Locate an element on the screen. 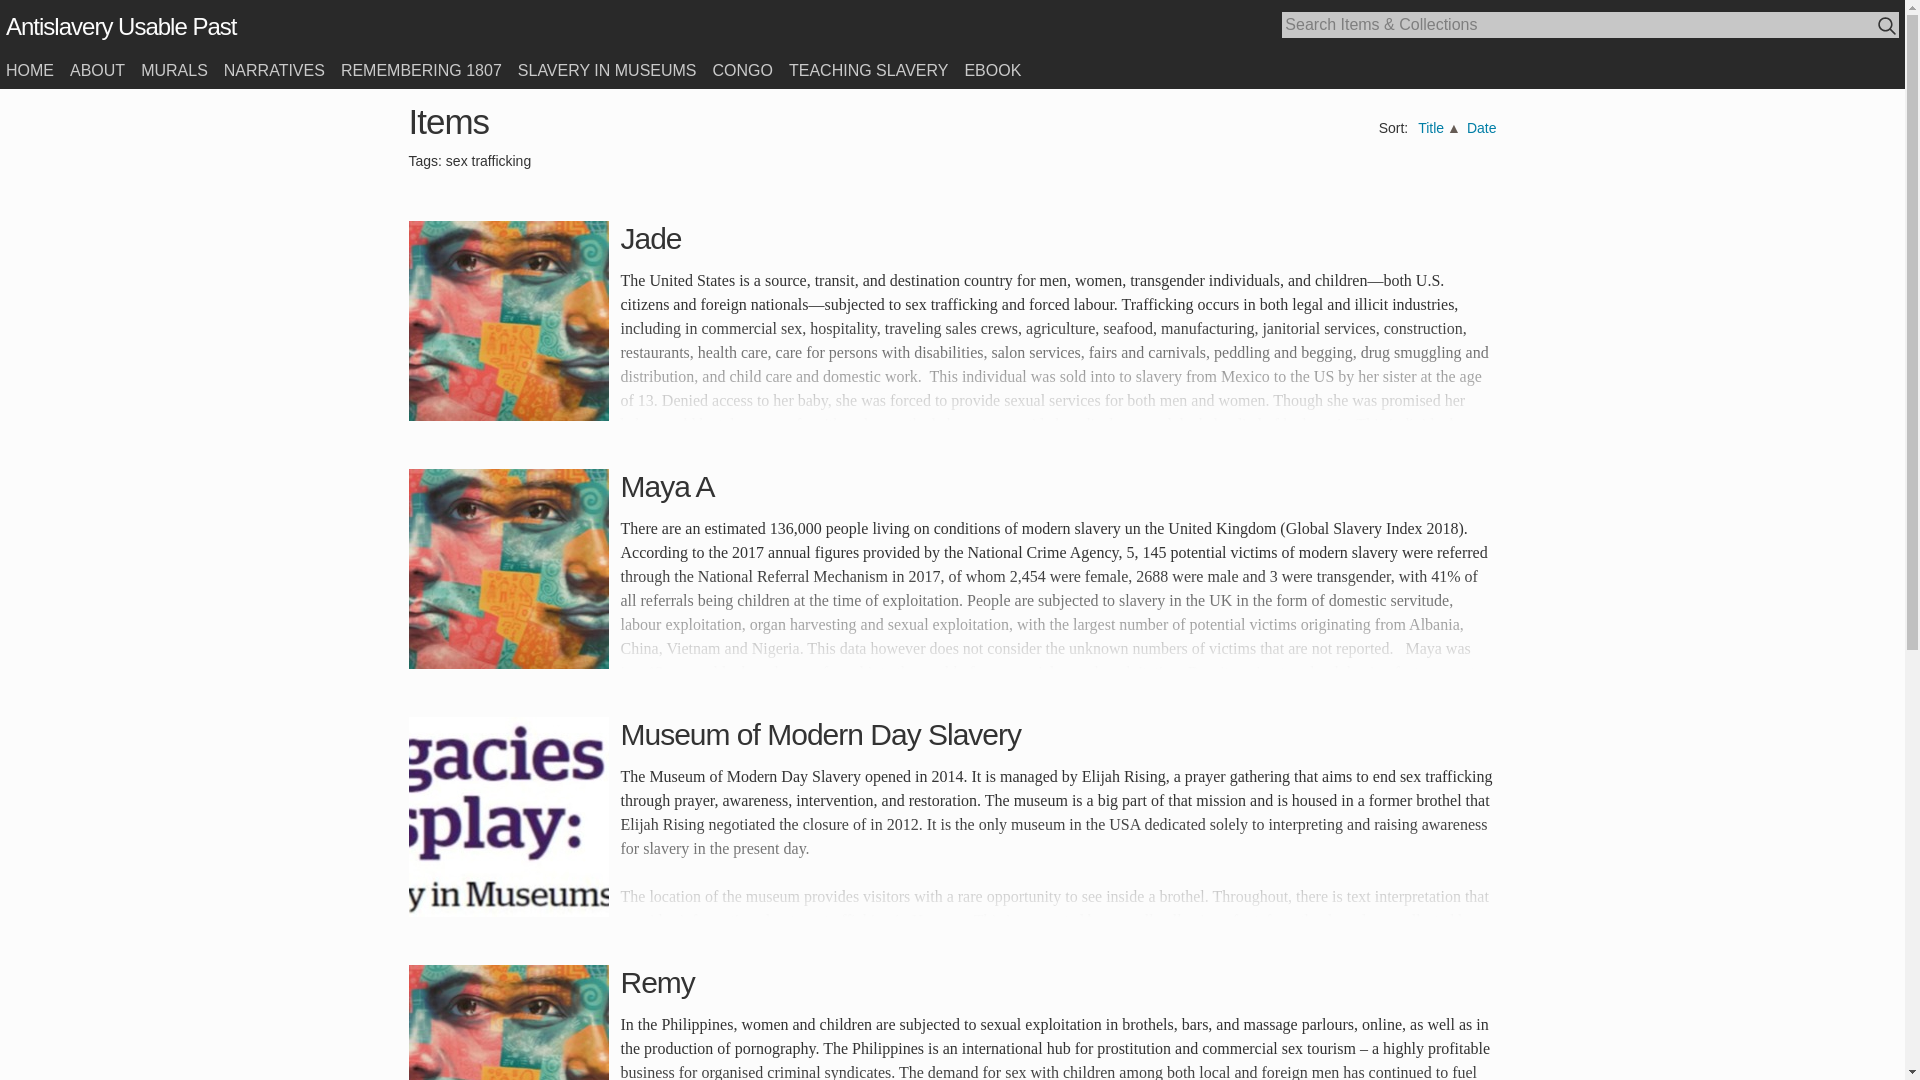 This screenshot has height=1080, width=1920. Search is located at coordinates (1888, 26).